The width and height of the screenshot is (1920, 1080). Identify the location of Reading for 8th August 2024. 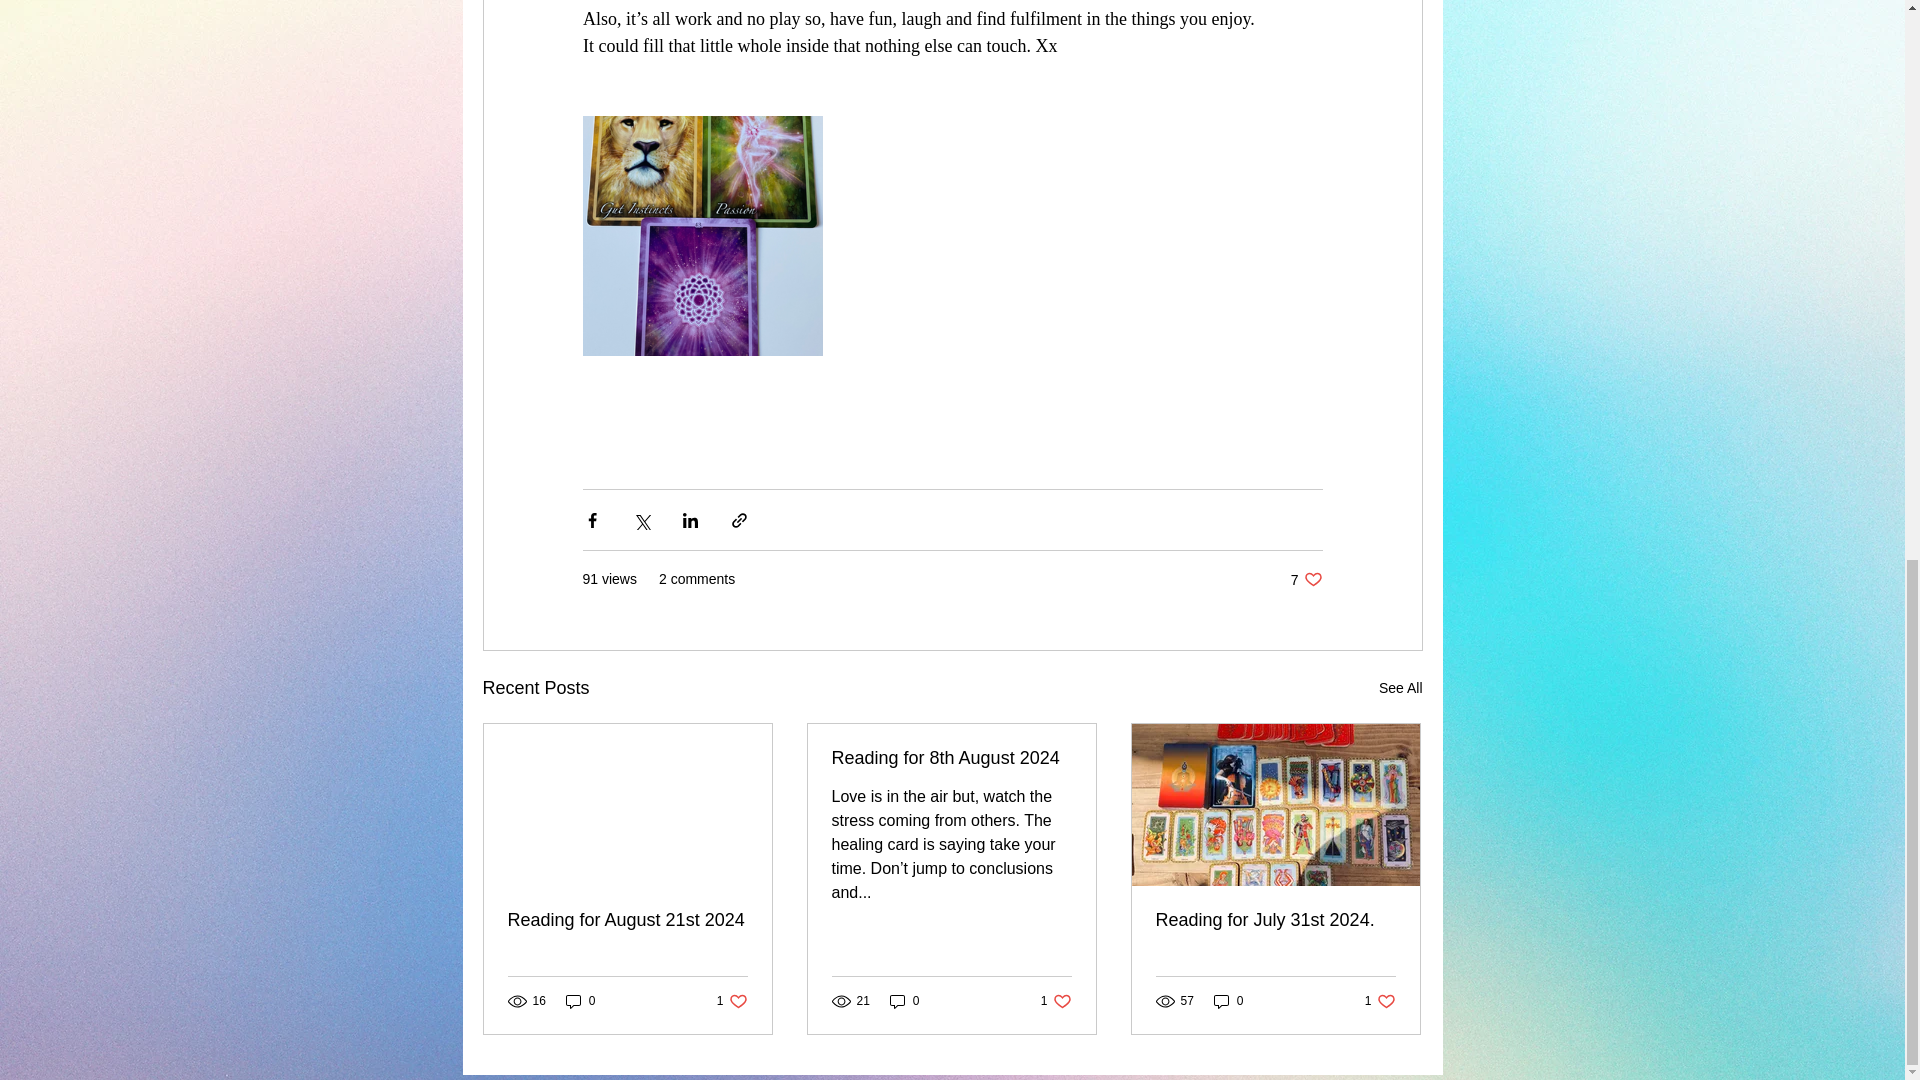
(1400, 688).